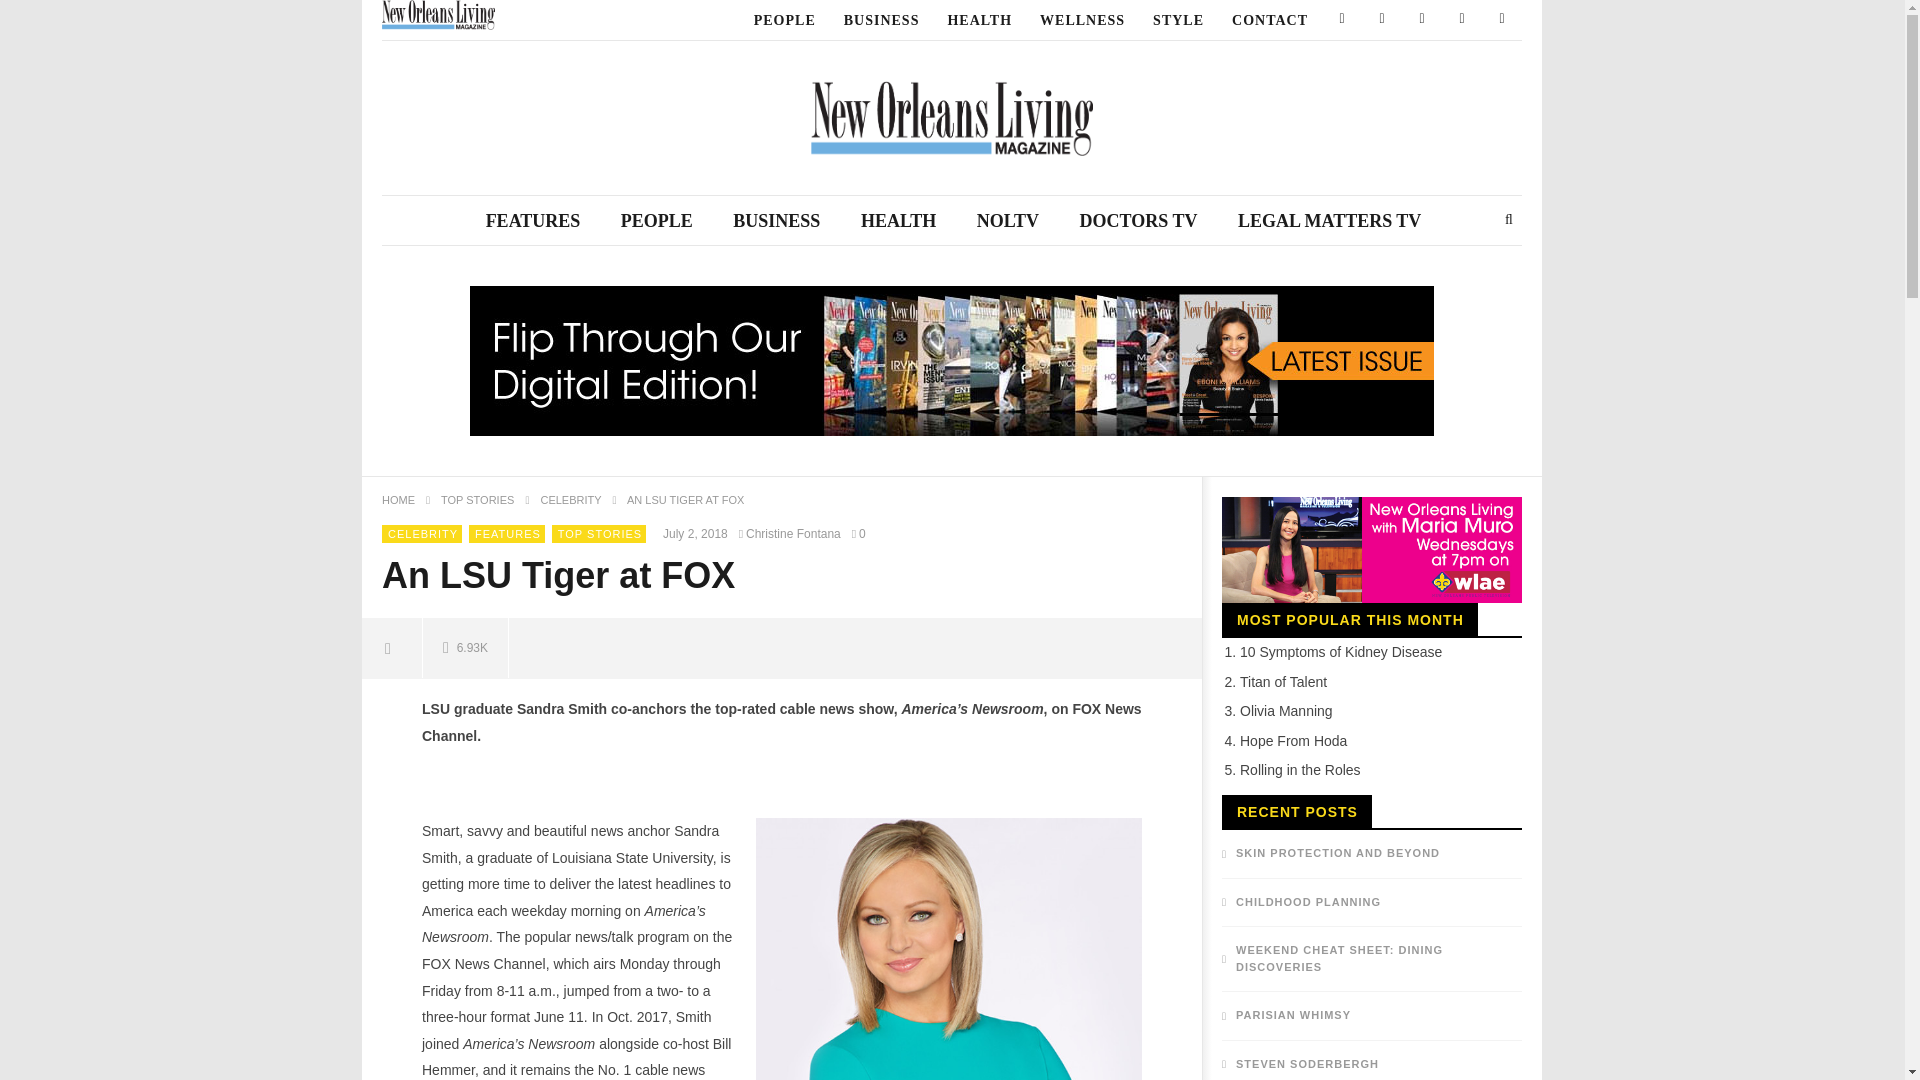 This screenshot has height=1080, width=1920. I want to click on Pinterest, so click(1421, 20).